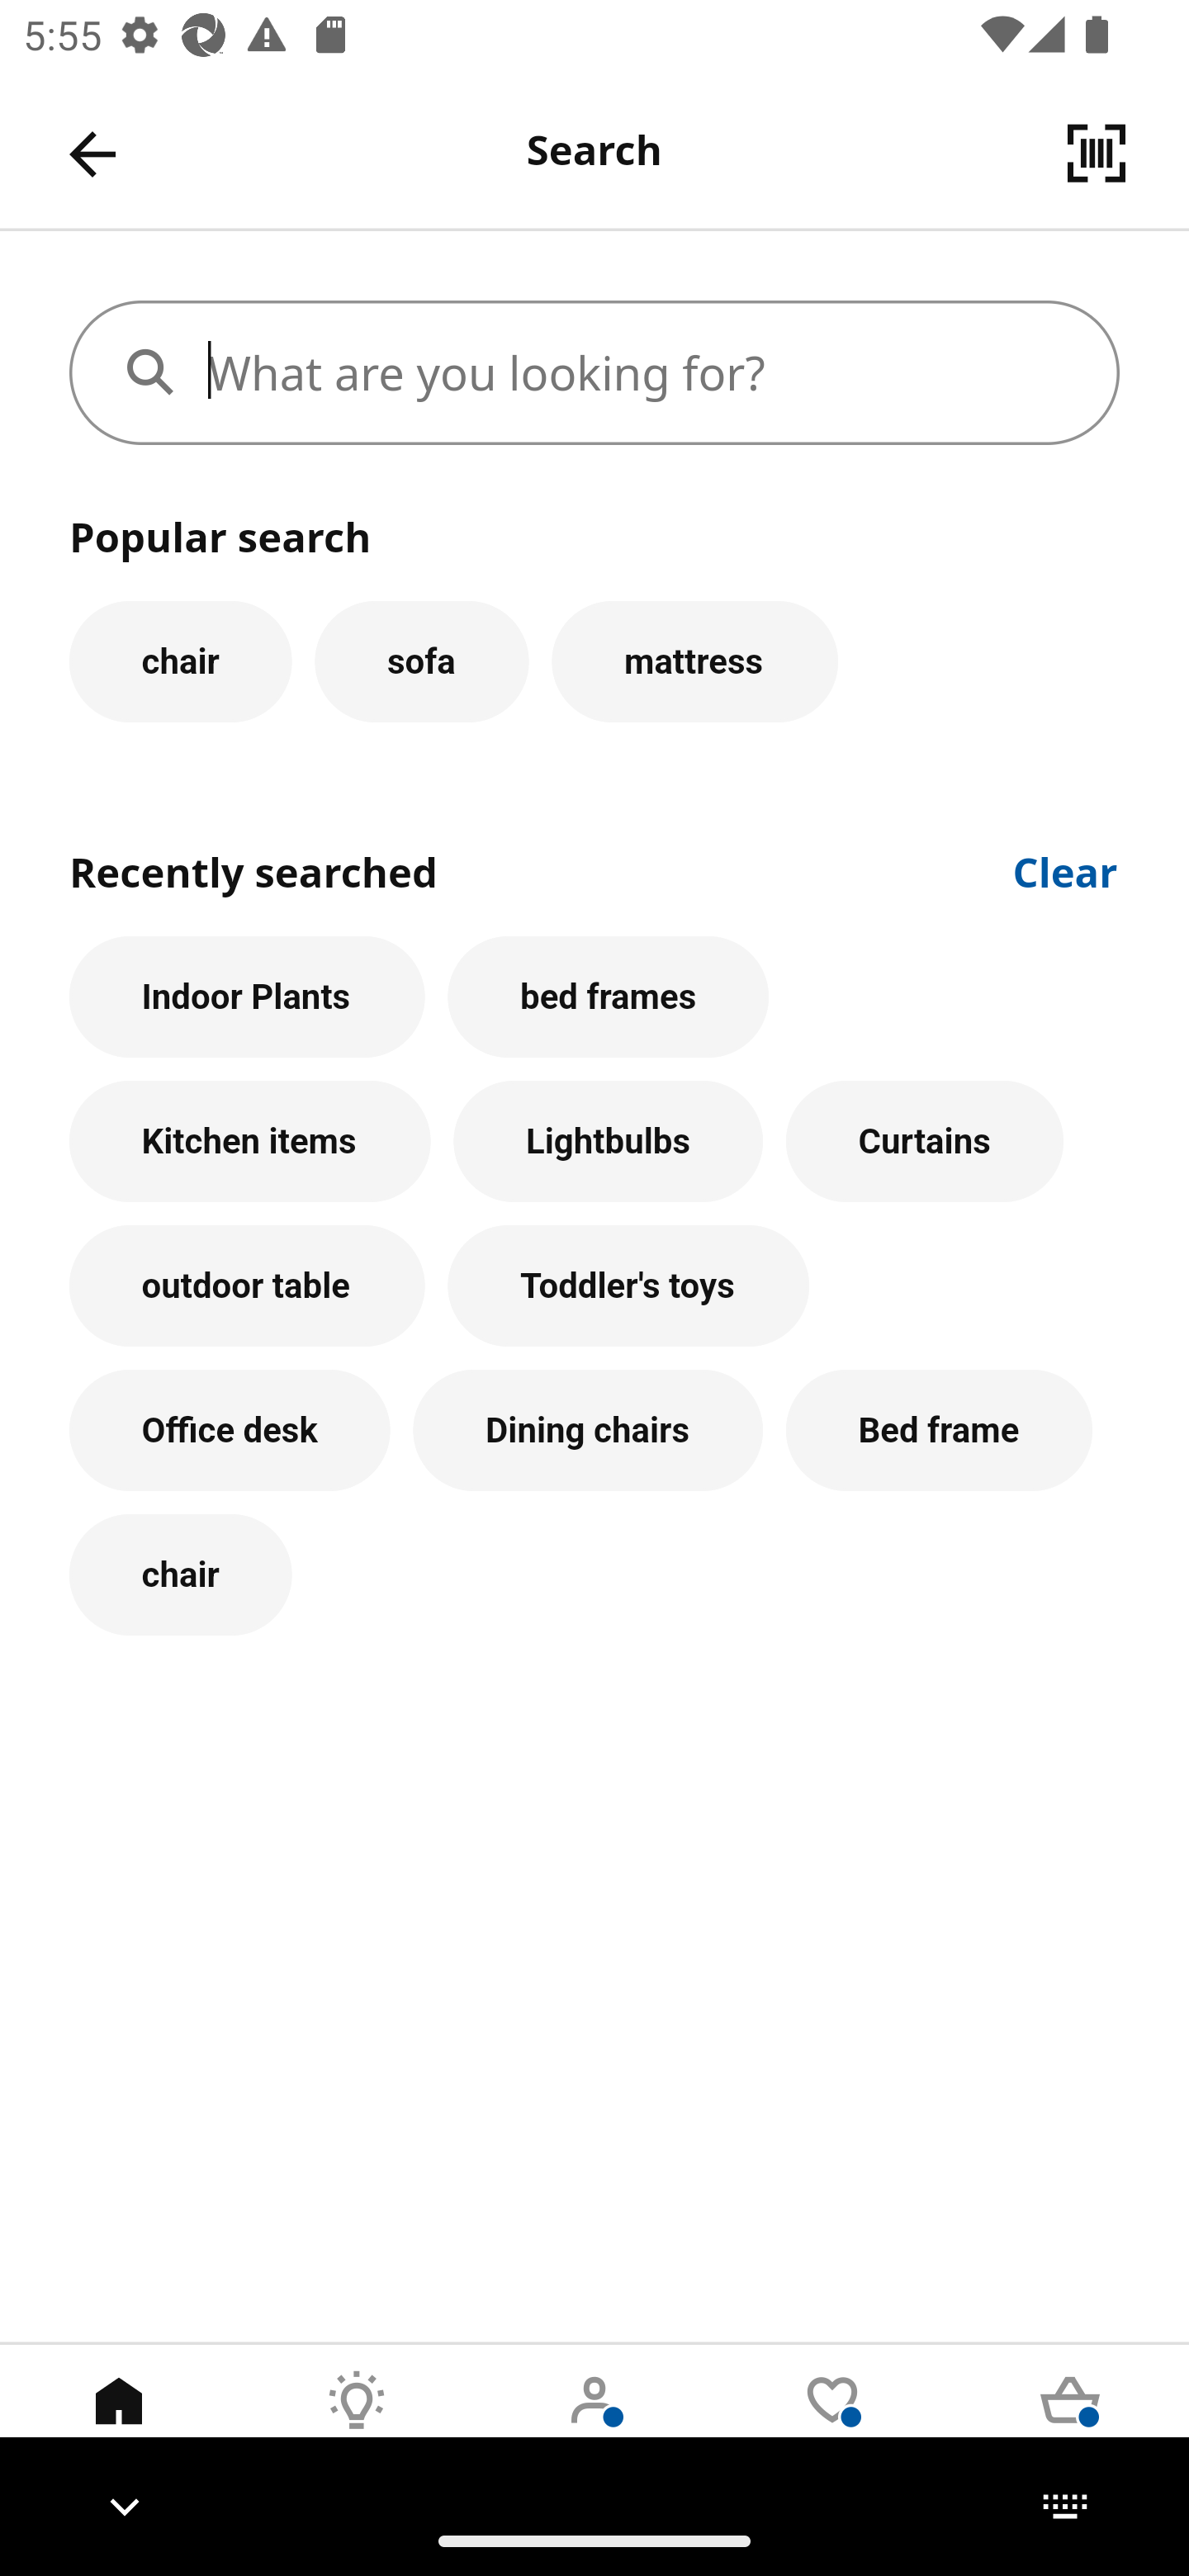 Image resolution: width=1189 pixels, height=2576 pixels. Describe the element at coordinates (421, 661) in the screenshot. I see `sofa` at that location.